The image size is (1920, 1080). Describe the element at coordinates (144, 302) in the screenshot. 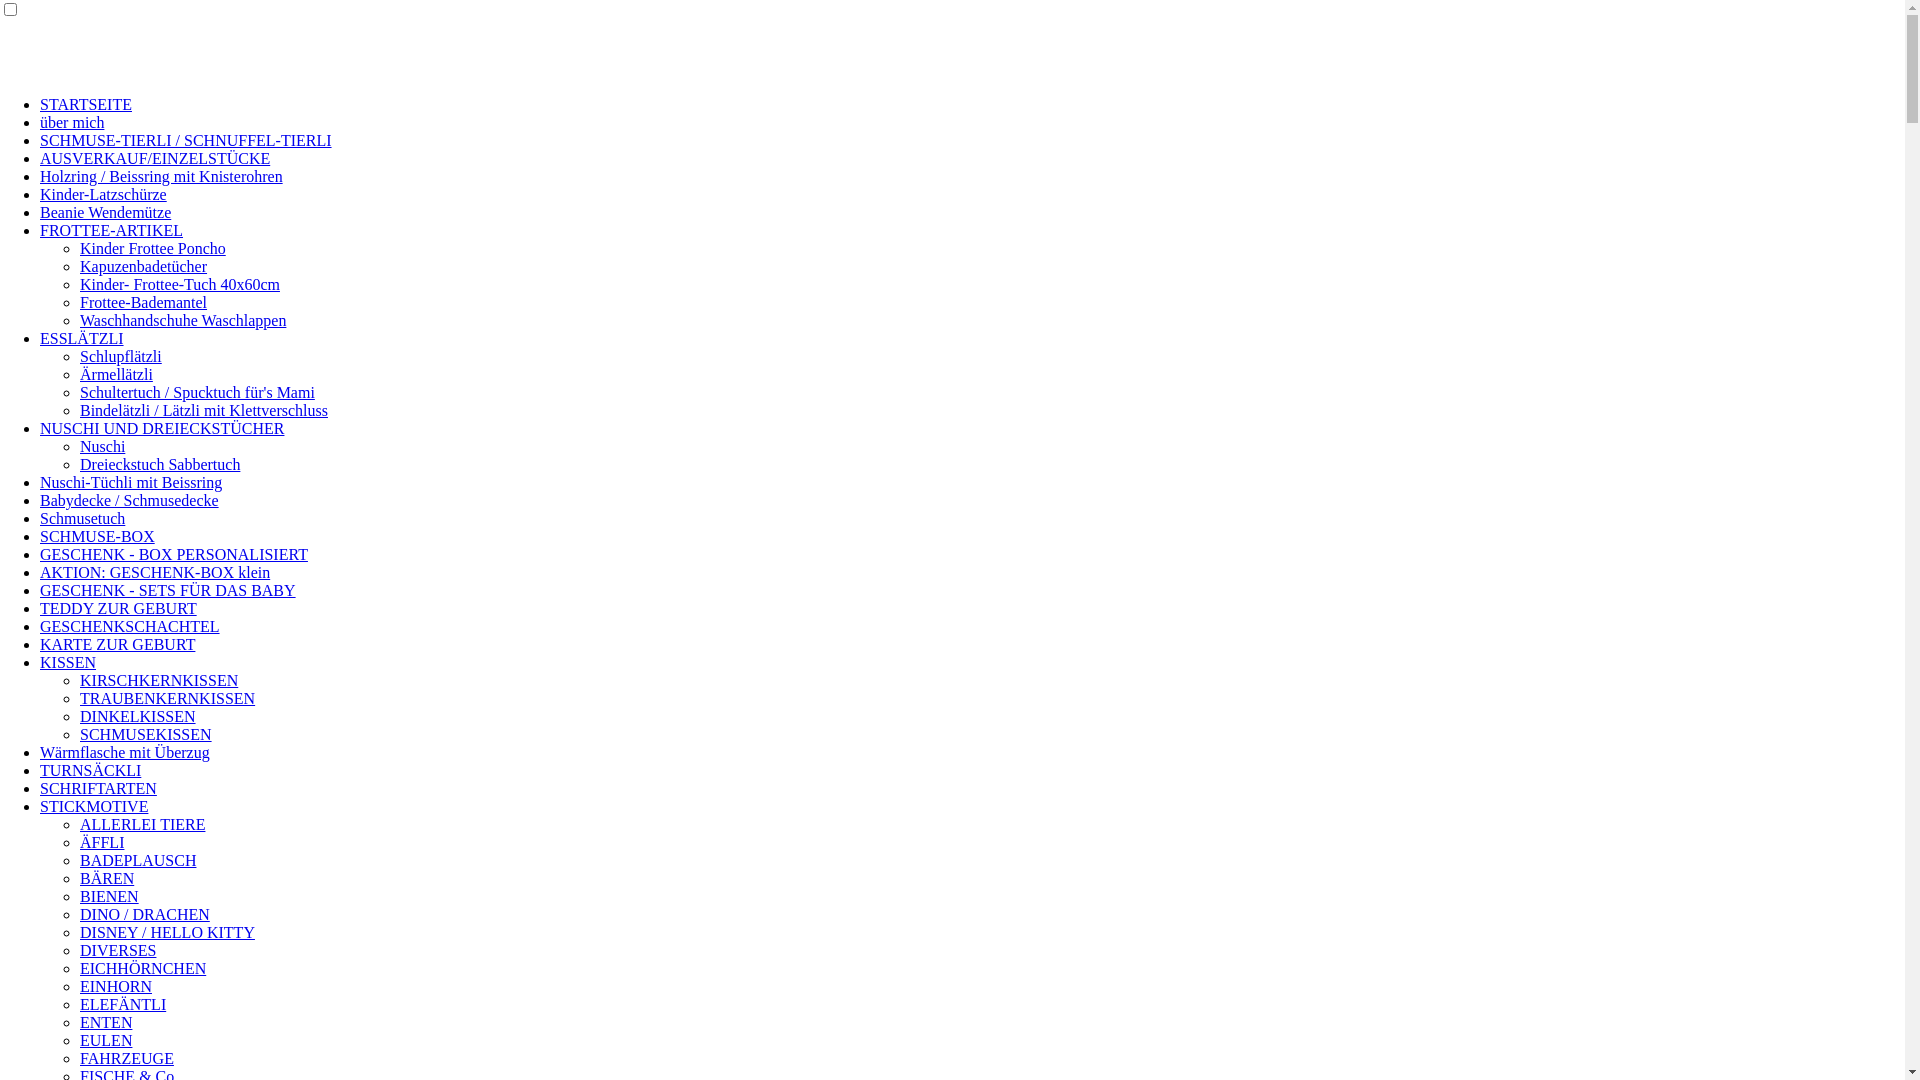

I see `Frottee-Bademantel` at that location.